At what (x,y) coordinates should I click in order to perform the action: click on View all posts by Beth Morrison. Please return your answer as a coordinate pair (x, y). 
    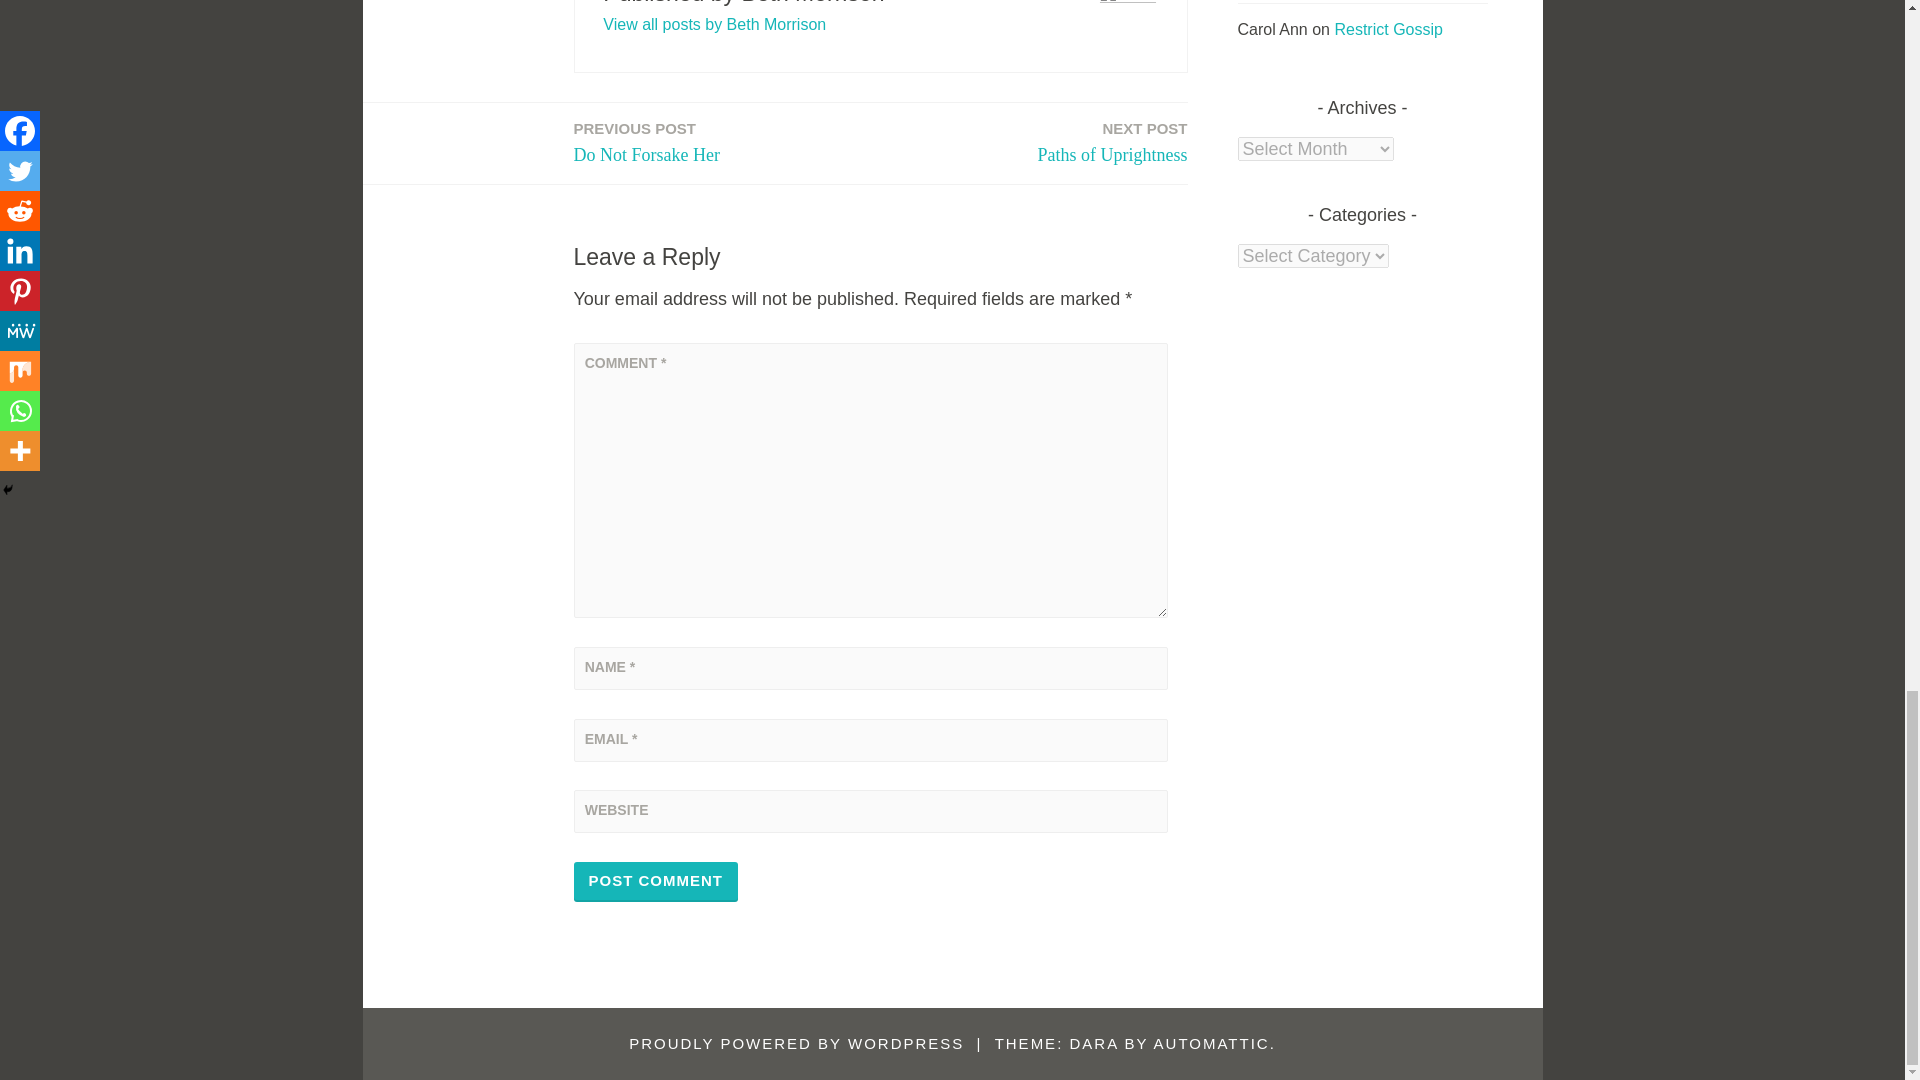
    Looking at the image, I should click on (647, 142).